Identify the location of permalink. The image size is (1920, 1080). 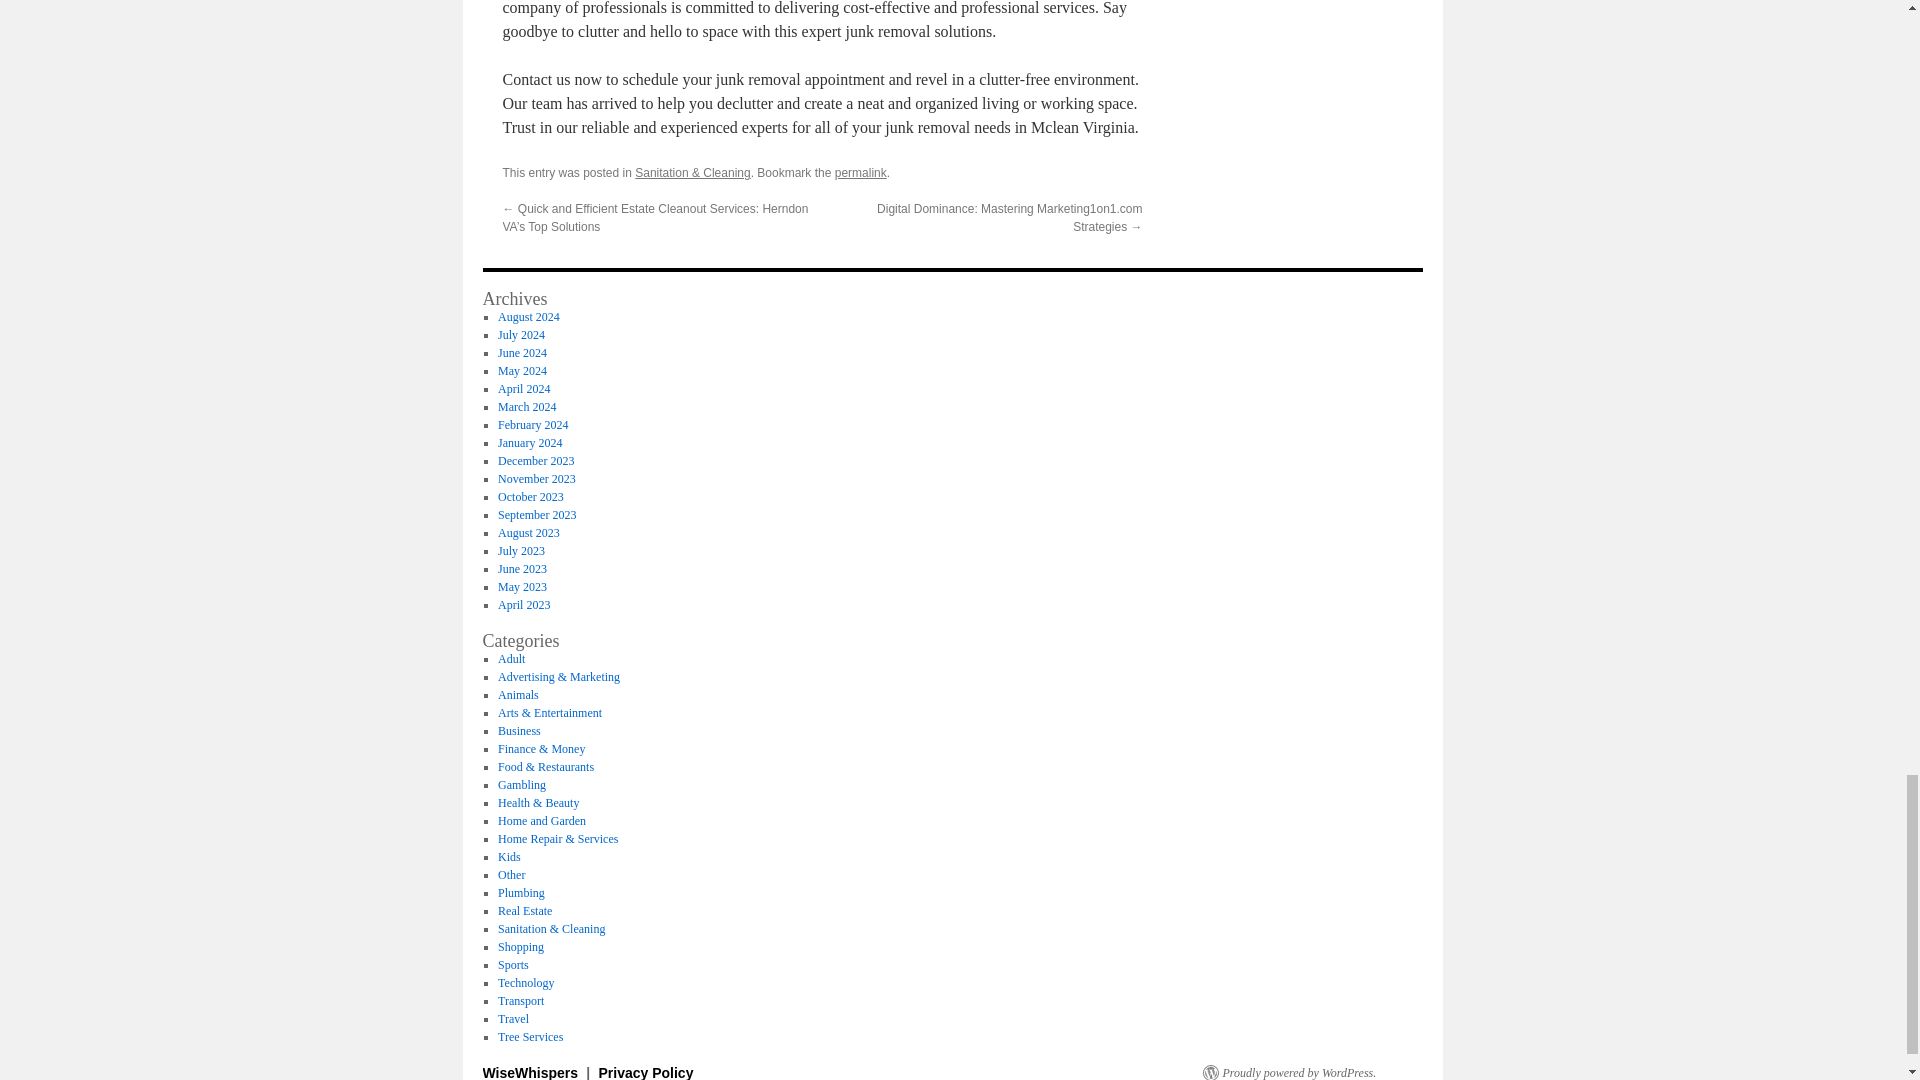
(861, 173).